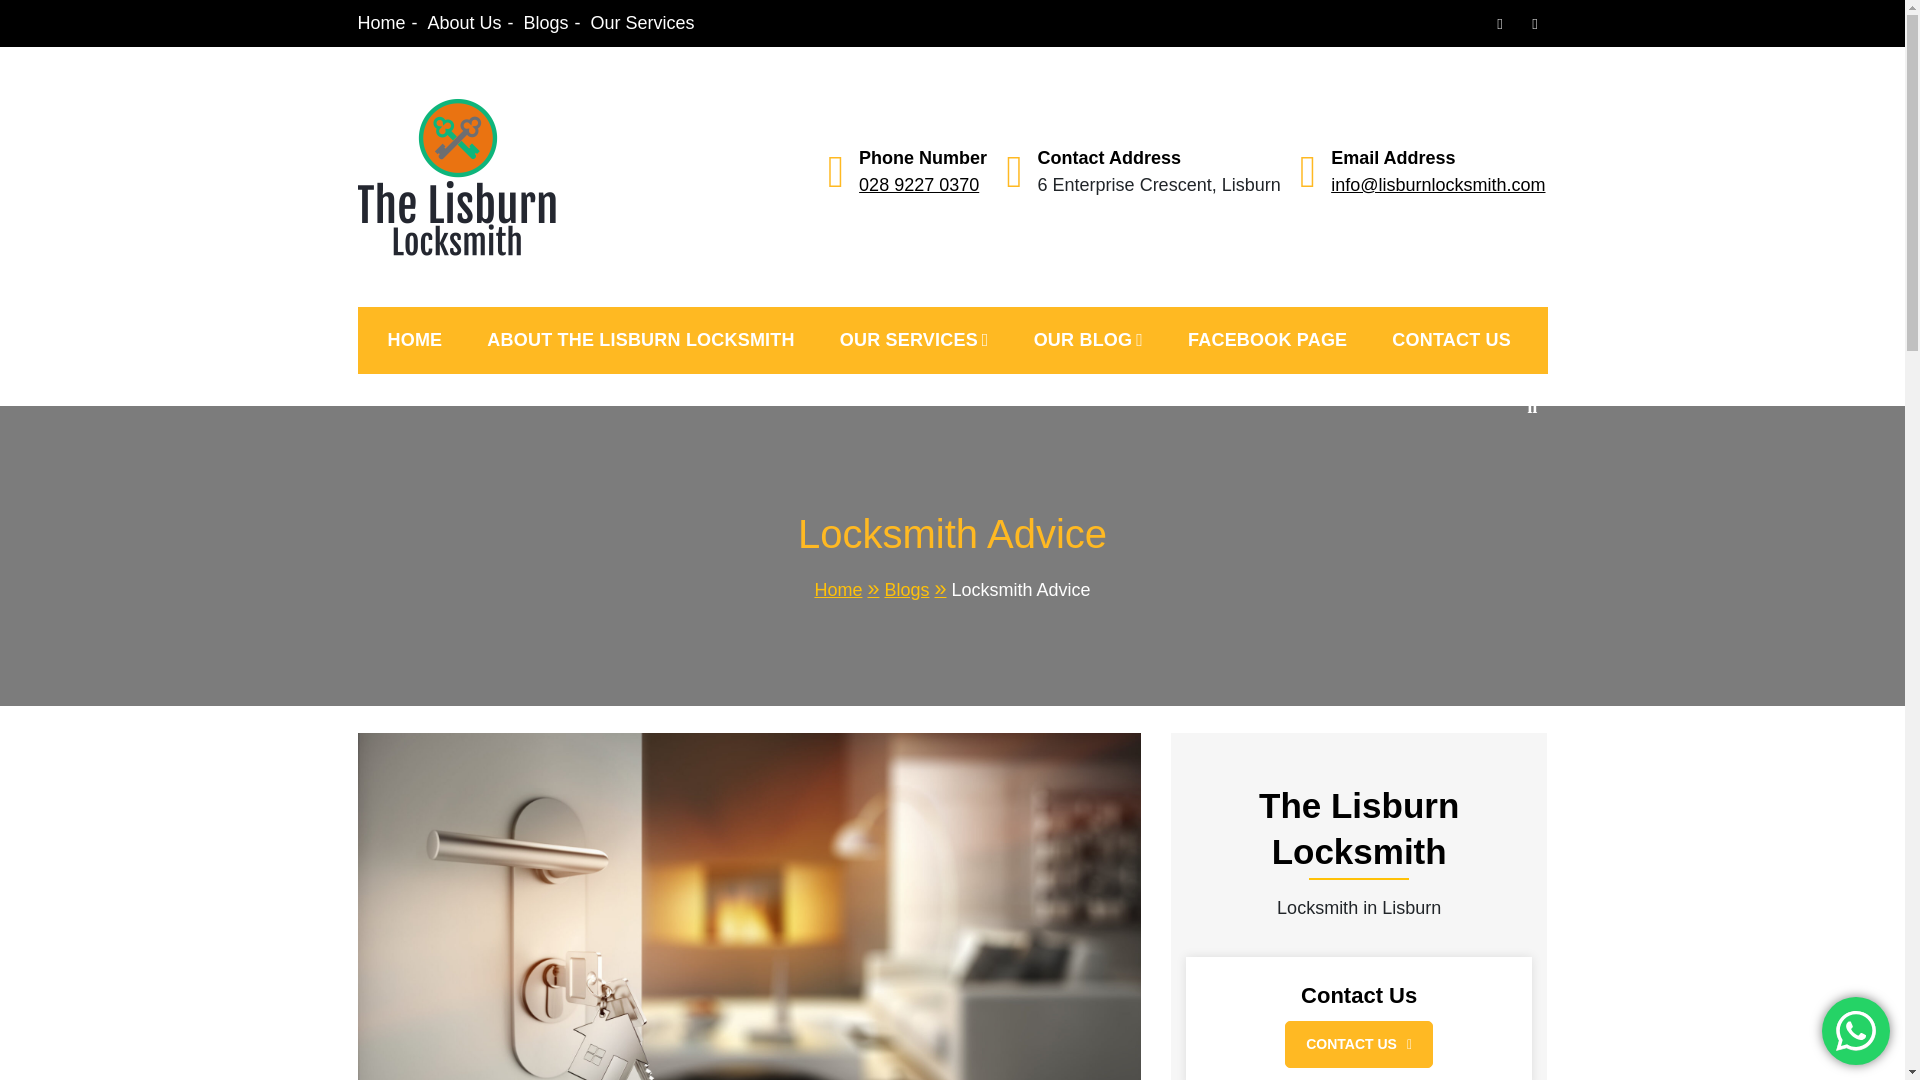  I want to click on WhatsApp us, so click(1856, 1030).